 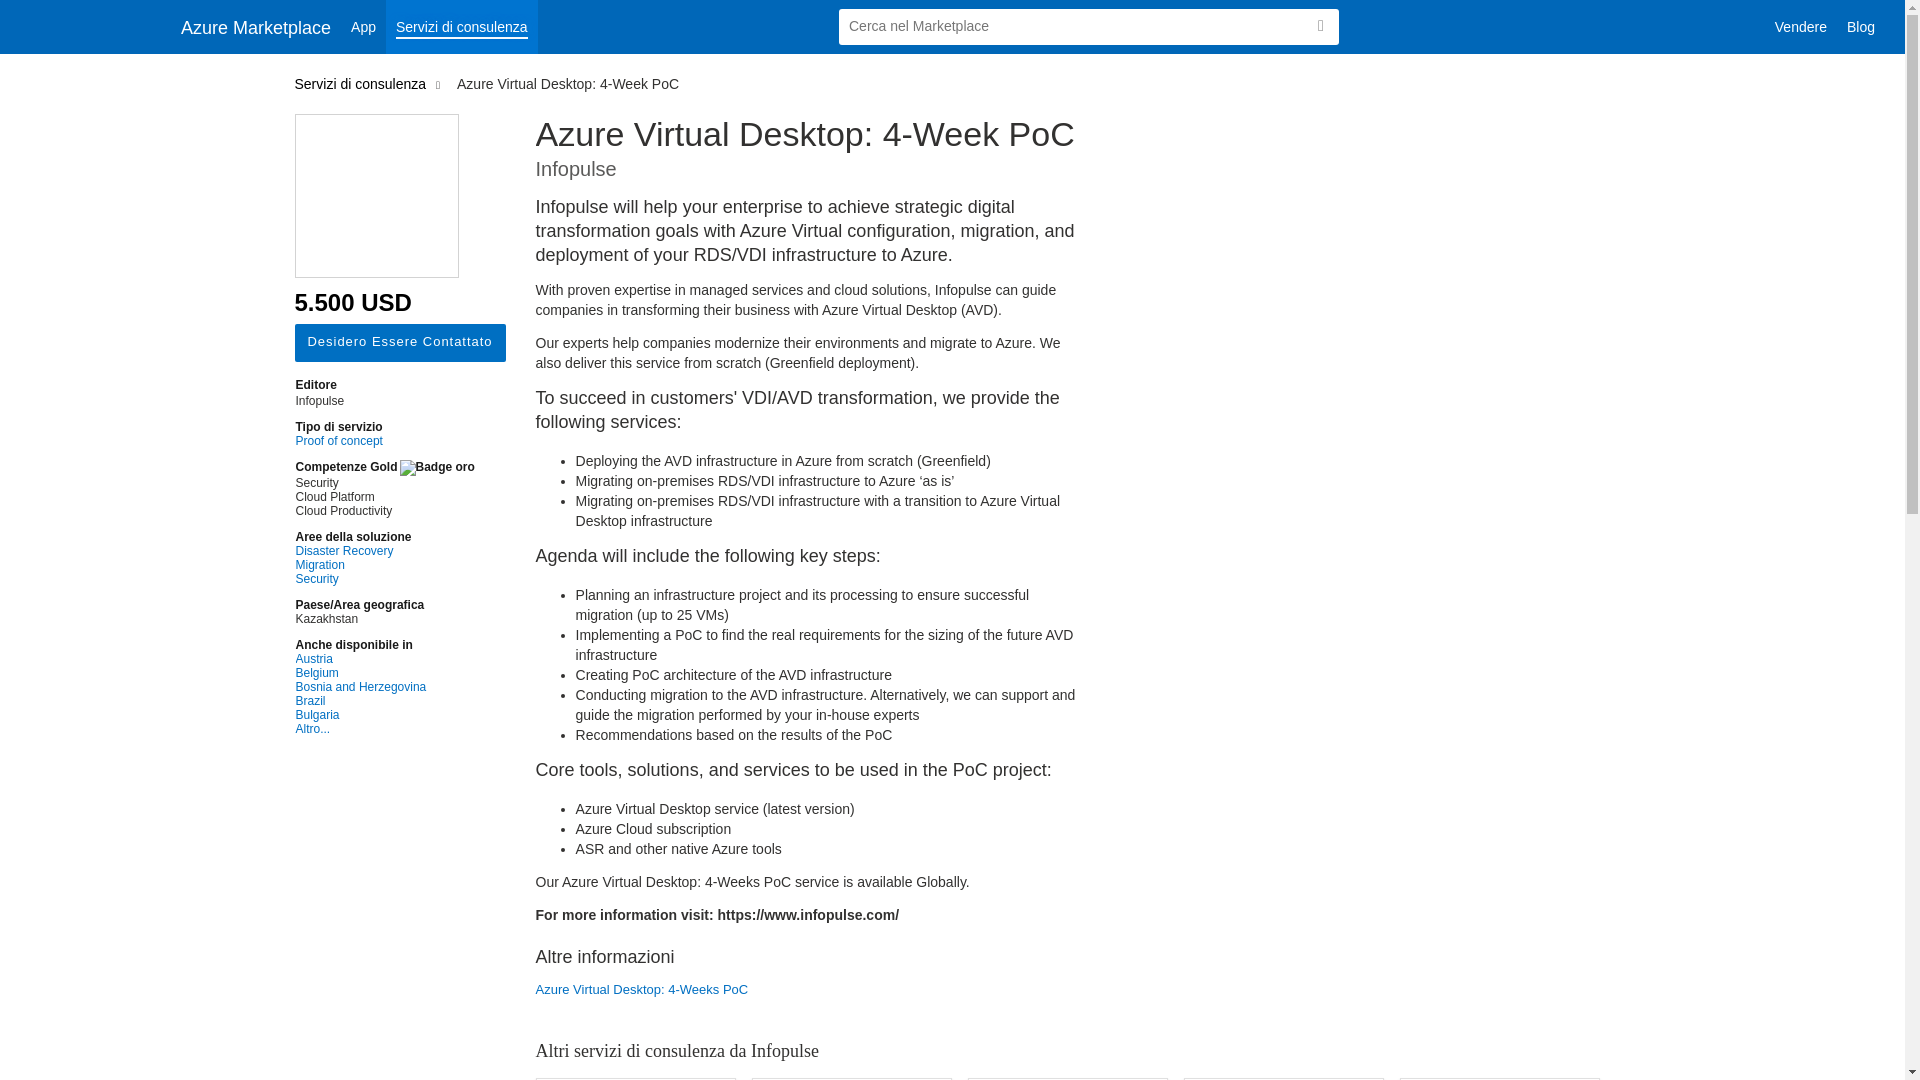 What do you see at coordinates (461, 27) in the screenshot?
I see `Servizi di consulenza` at bounding box center [461, 27].